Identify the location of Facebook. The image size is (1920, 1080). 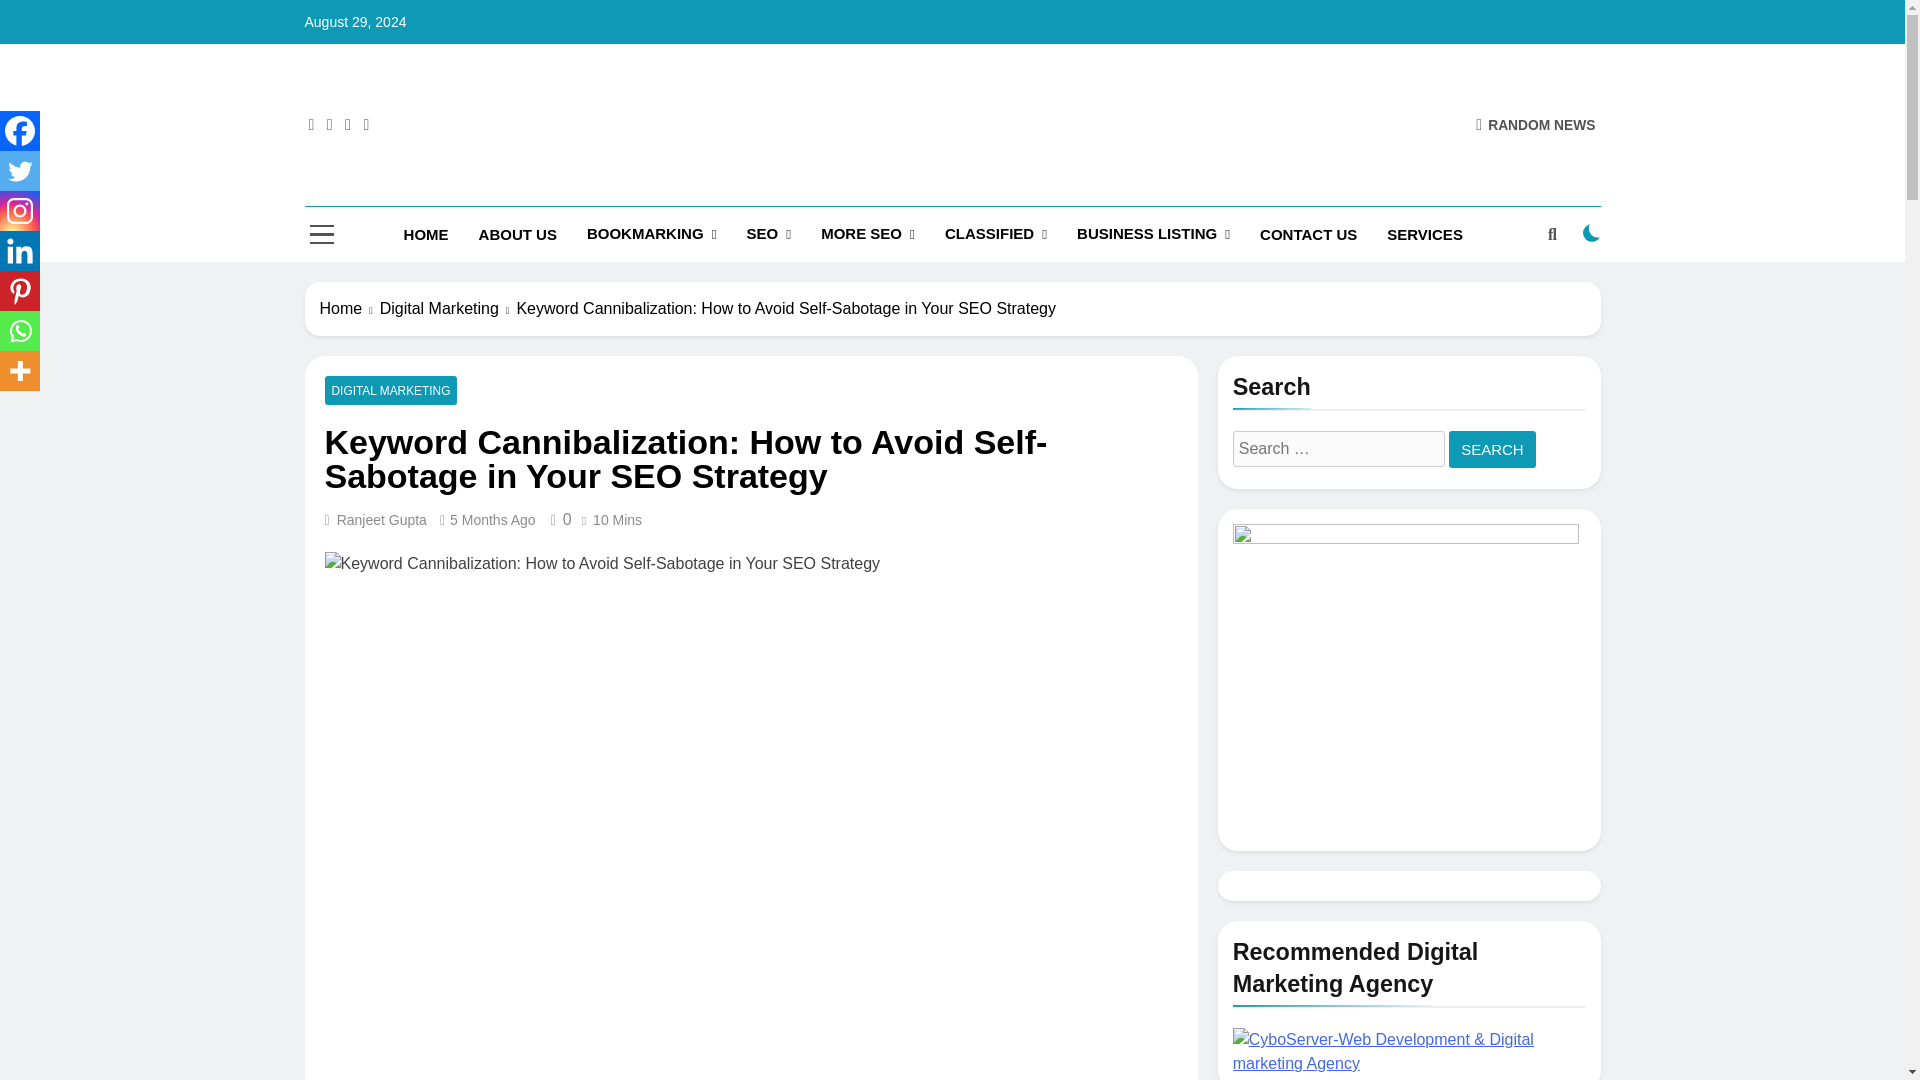
(20, 131).